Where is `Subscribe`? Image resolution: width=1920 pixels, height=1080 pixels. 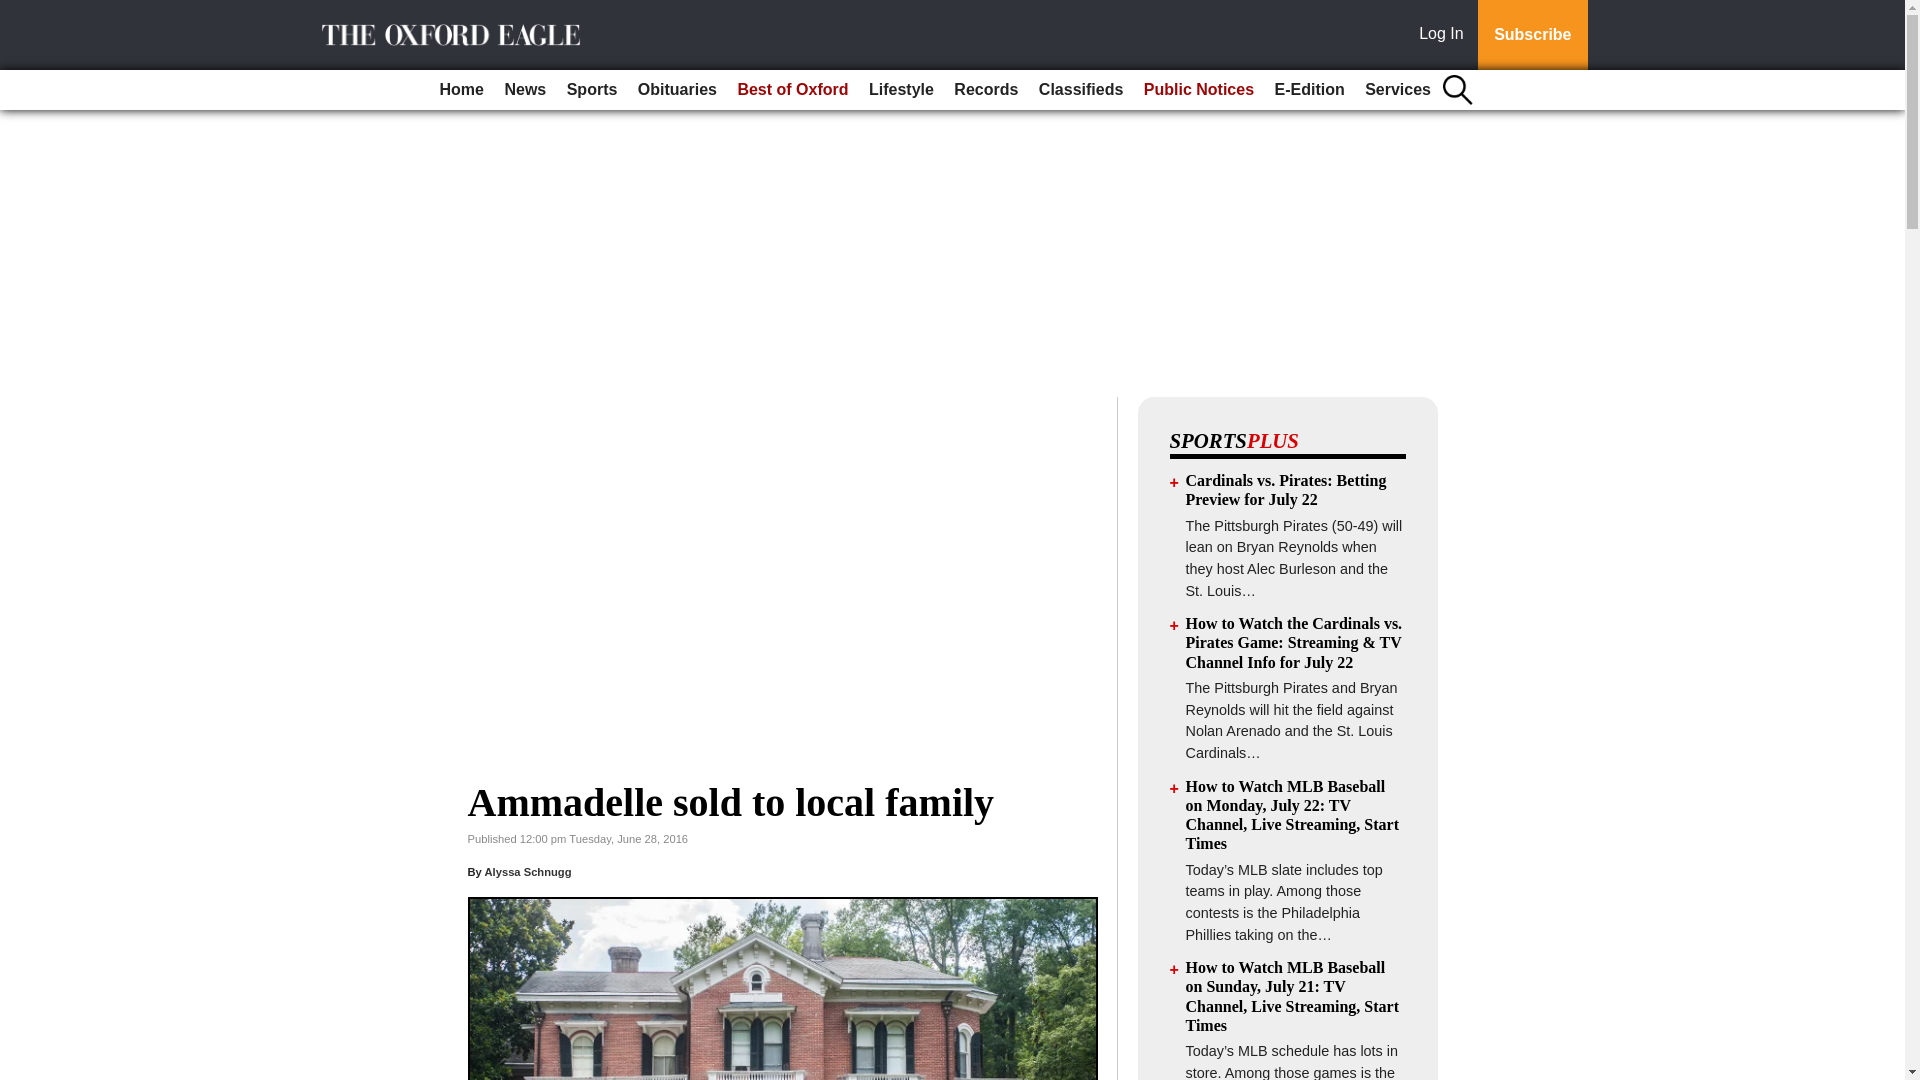
Subscribe is located at coordinates (1532, 35).